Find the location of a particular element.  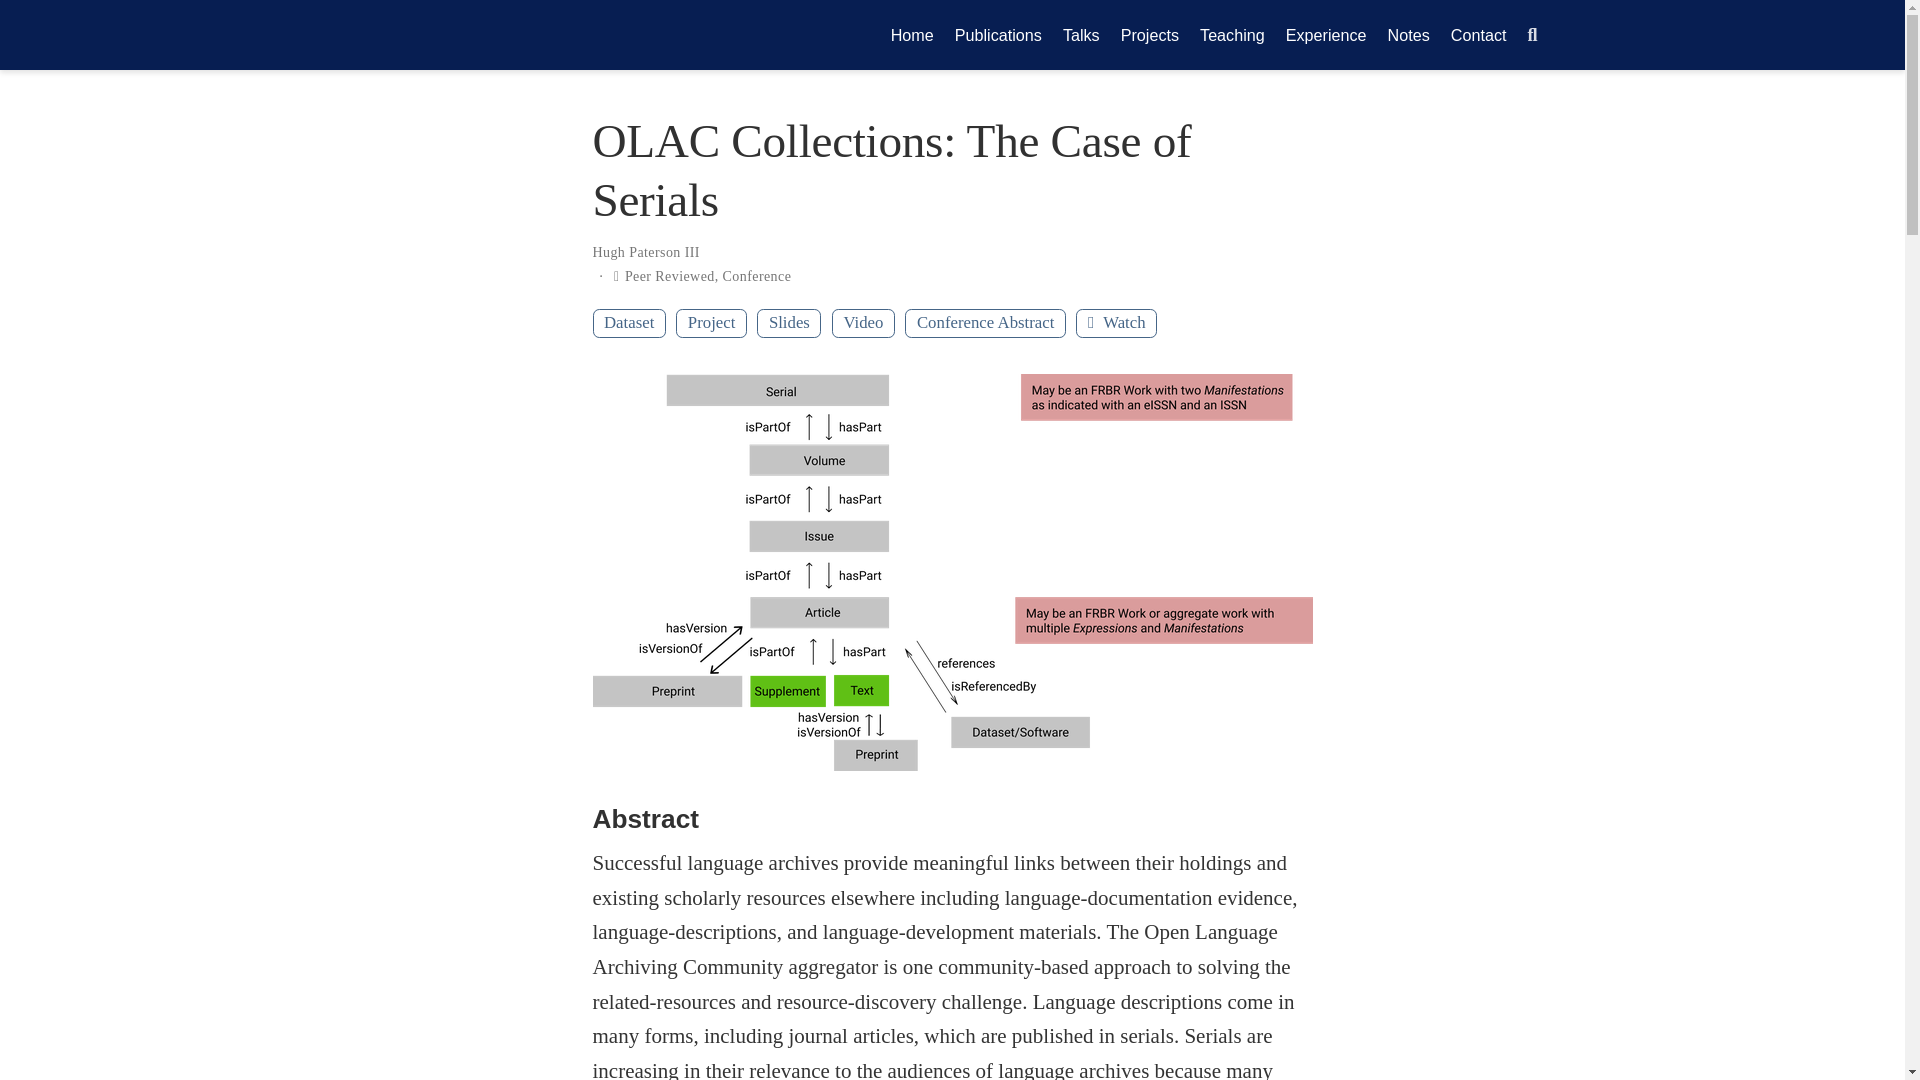

Teaching is located at coordinates (1233, 34).